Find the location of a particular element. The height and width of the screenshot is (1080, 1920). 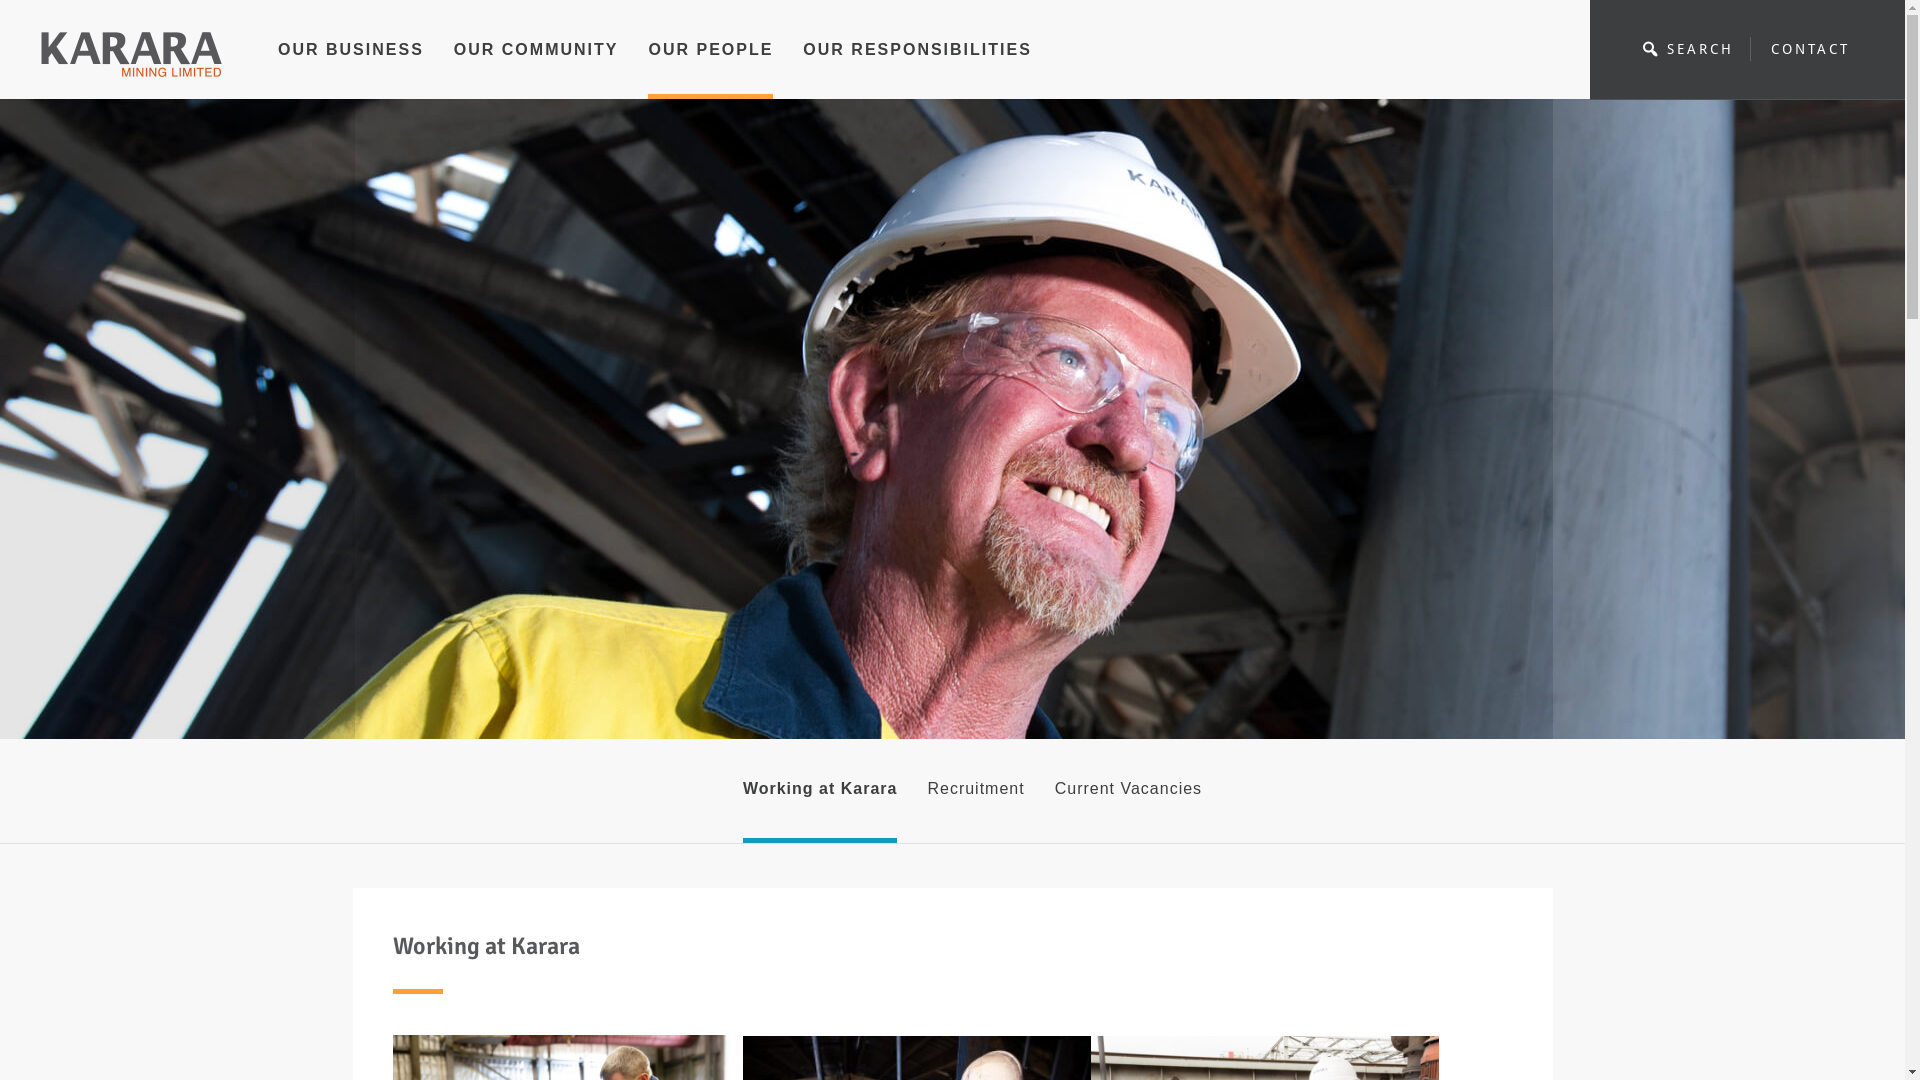

Working at Karara is located at coordinates (820, 791).